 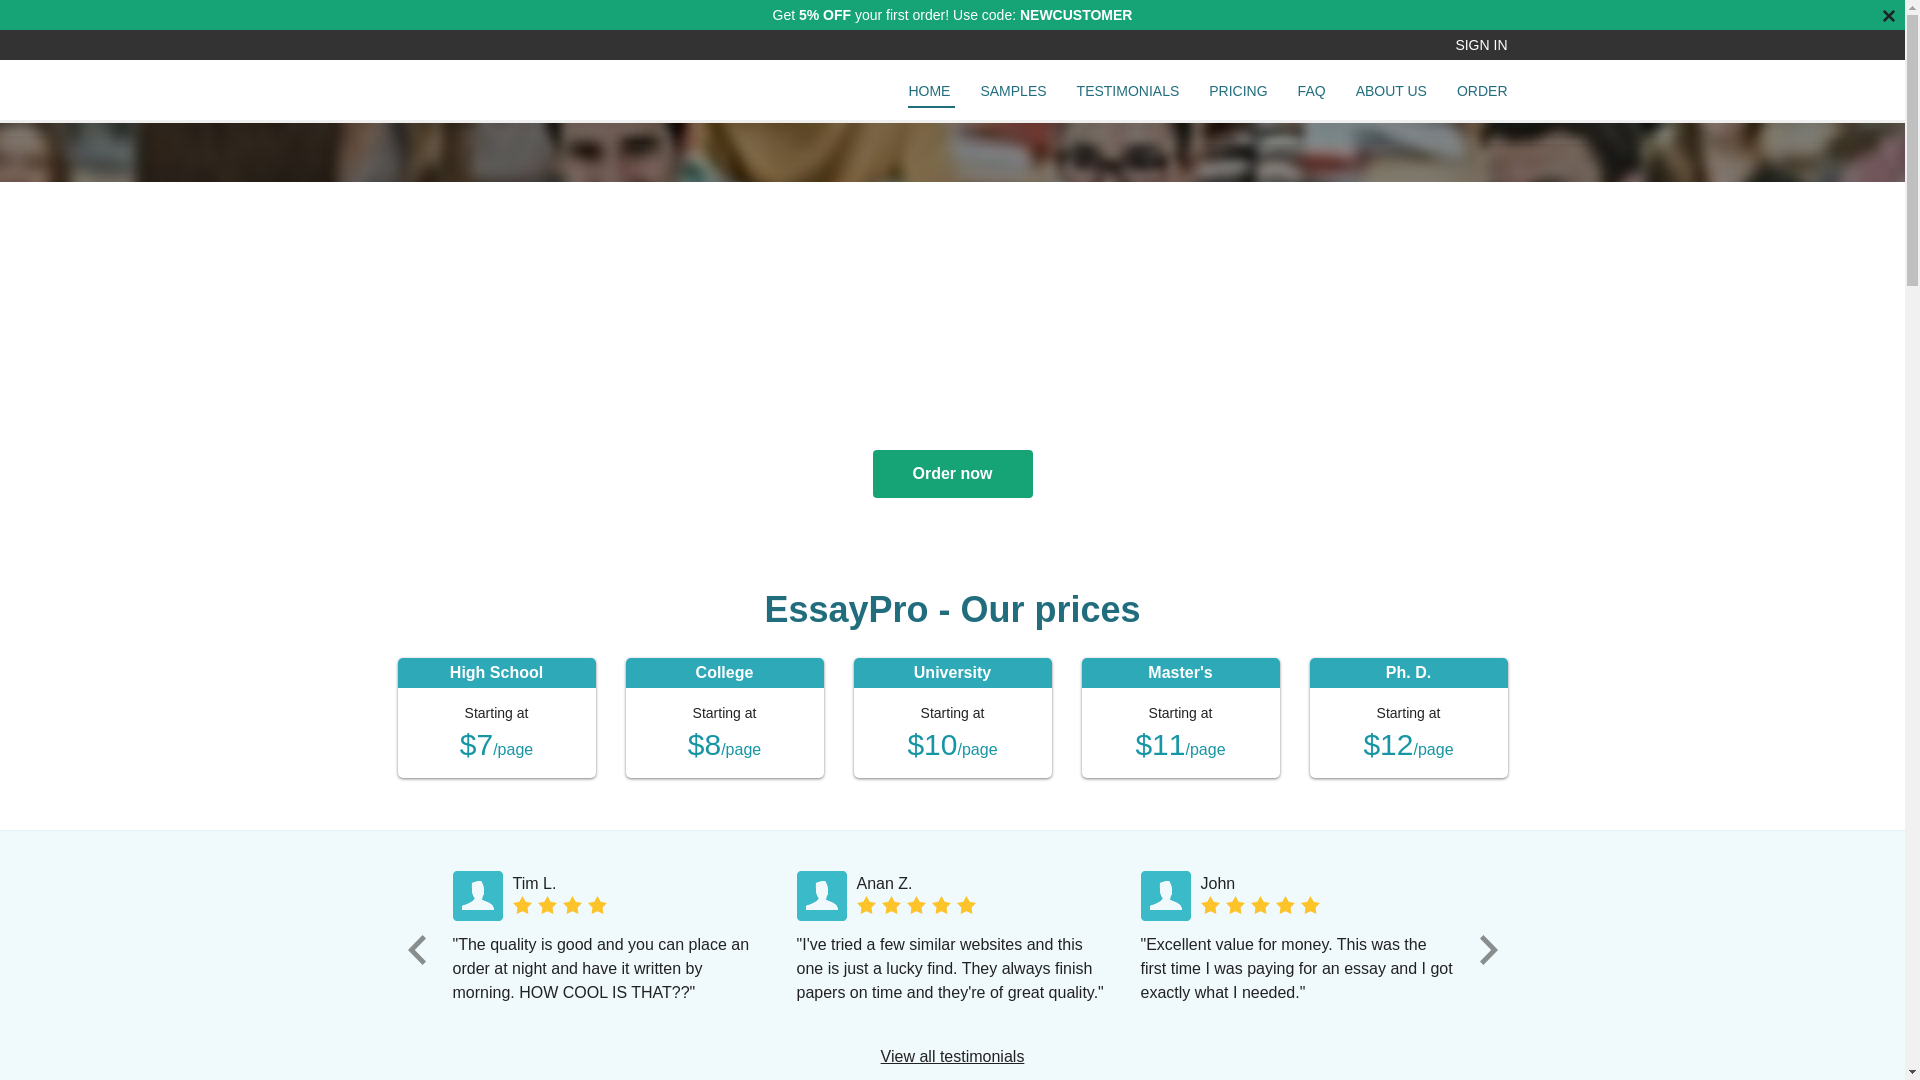 I want to click on Order now, so click(x=952, y=474).